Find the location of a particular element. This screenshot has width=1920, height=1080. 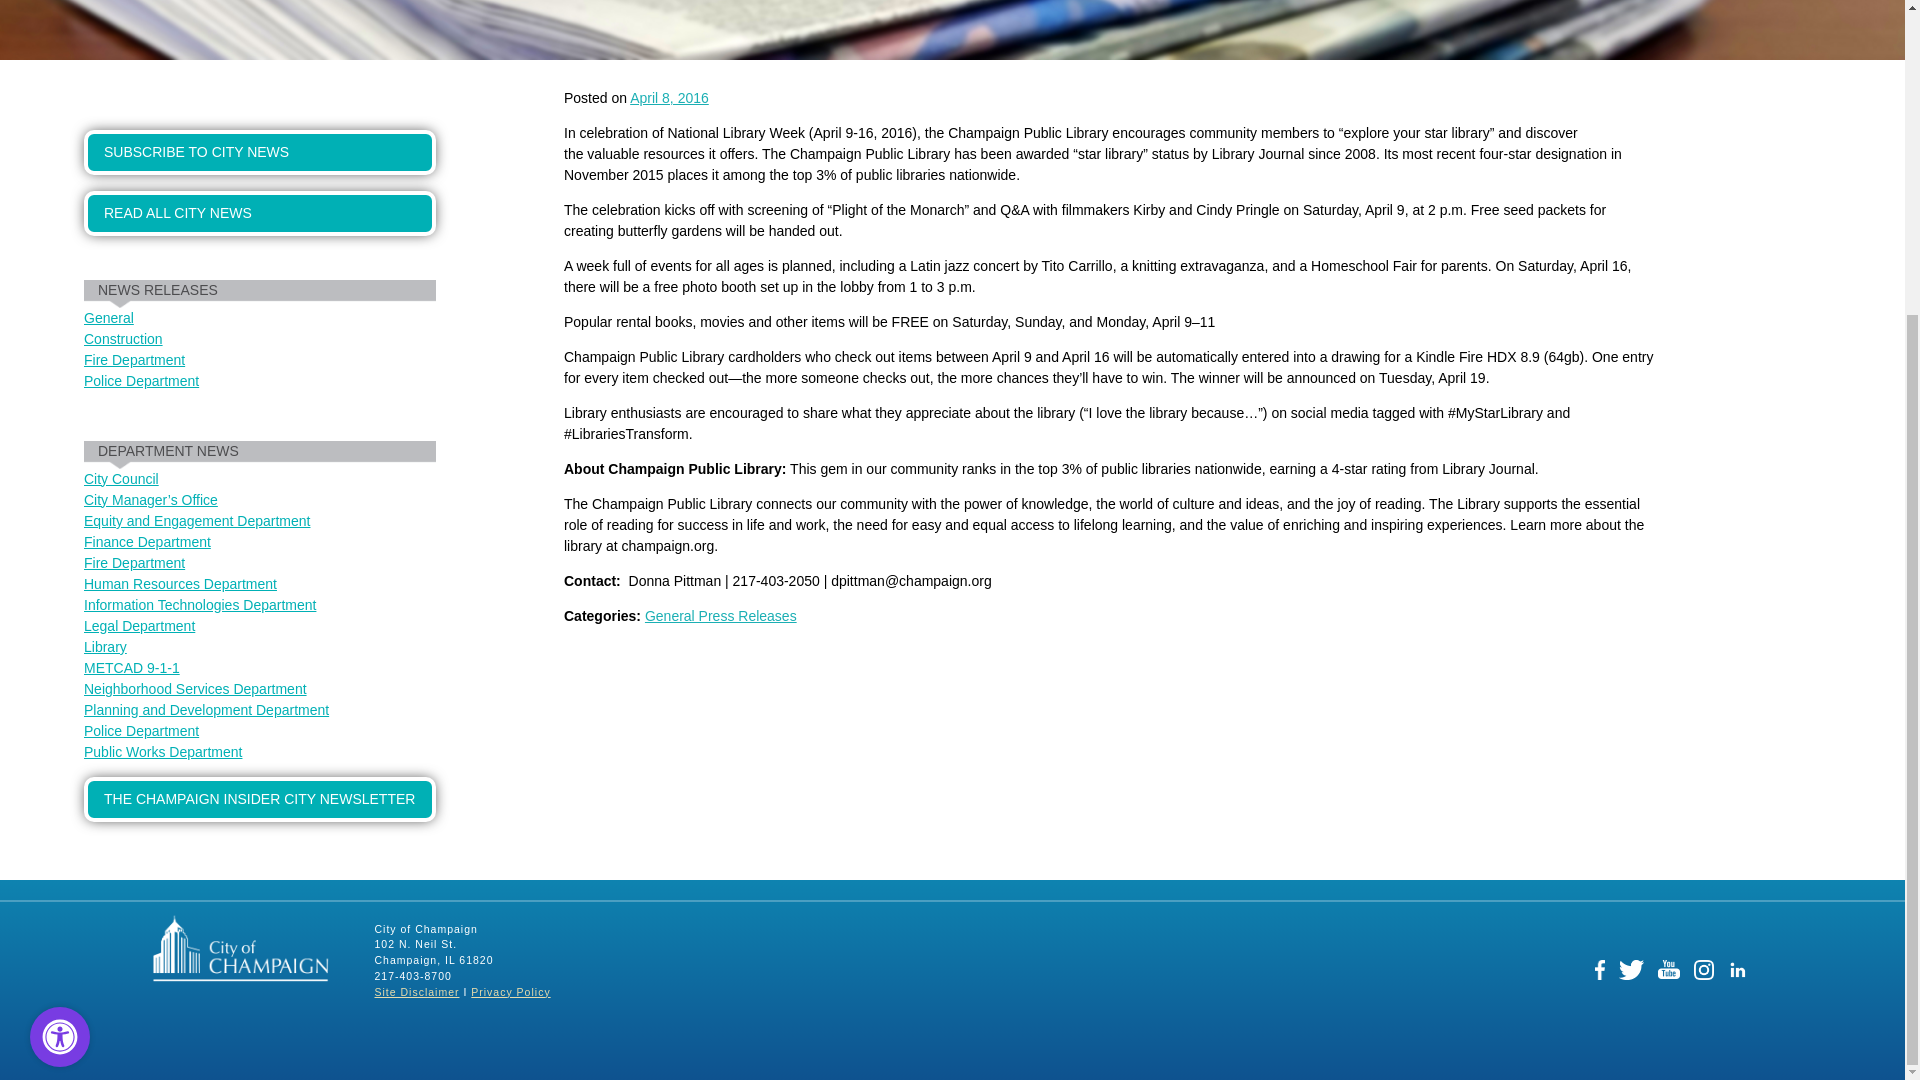

General Press Releases is located at coordinates (720, 616).